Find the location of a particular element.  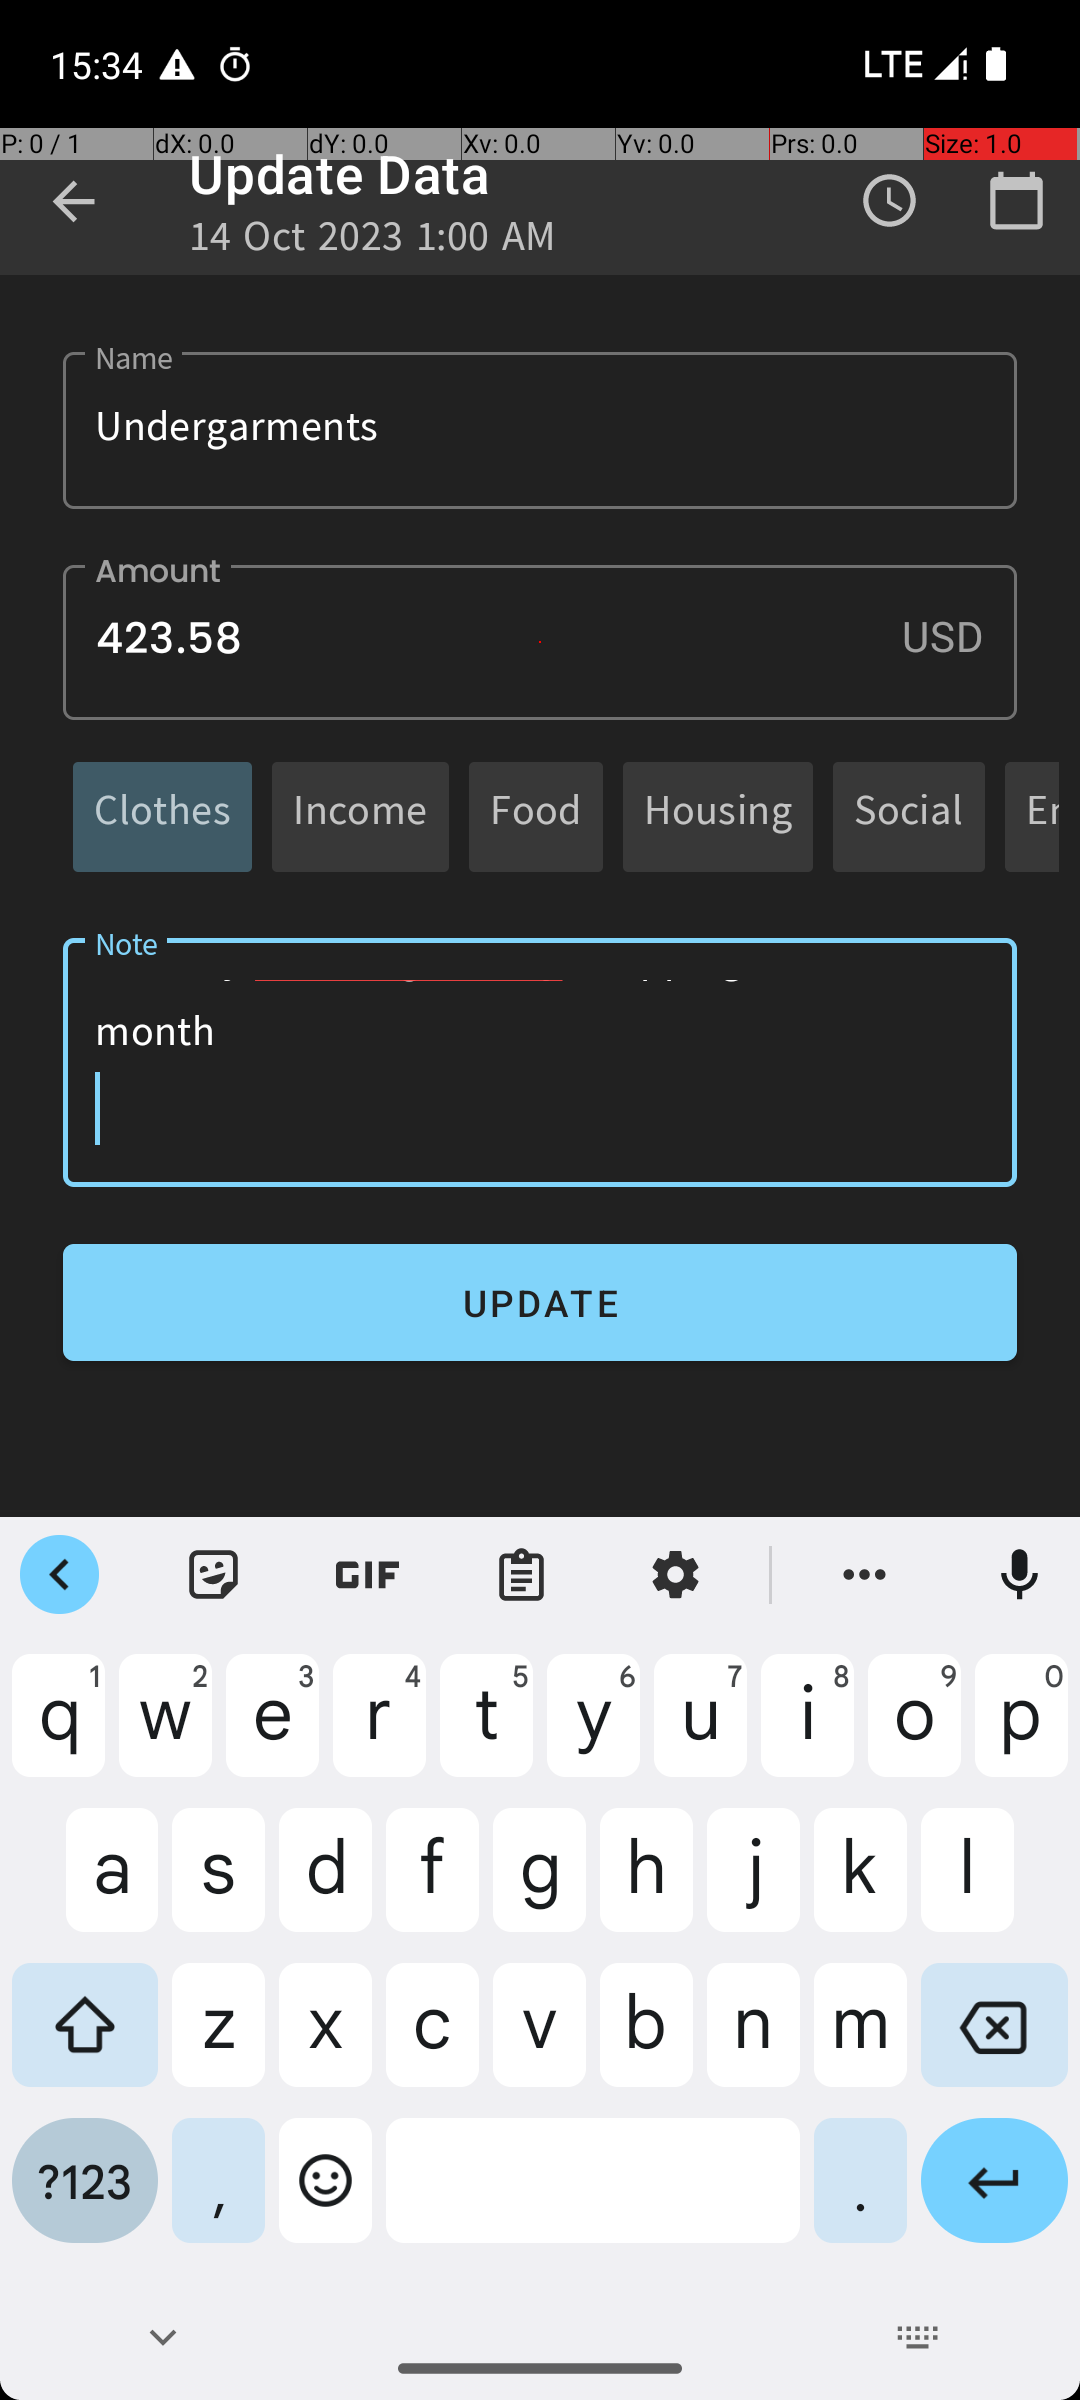

More features is located at coordinates (865, 1575).